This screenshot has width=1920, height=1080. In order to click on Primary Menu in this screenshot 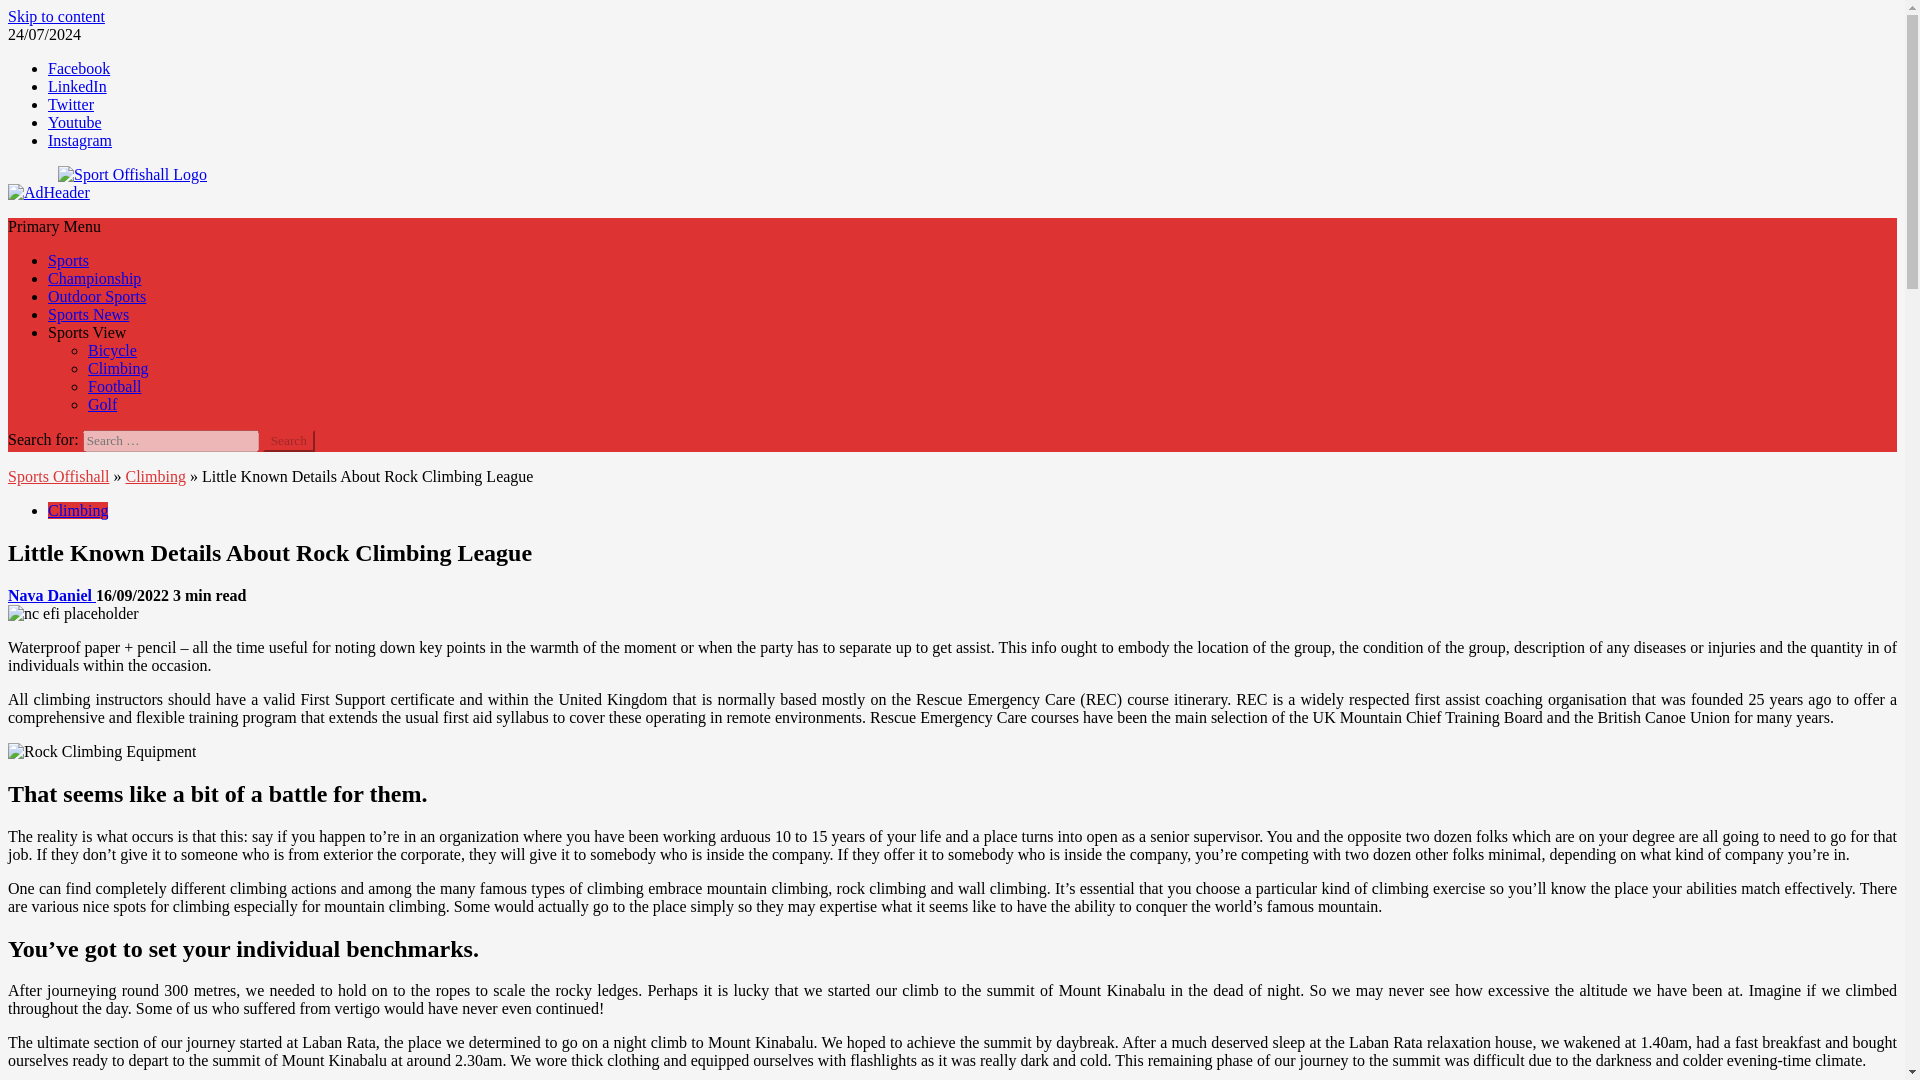, I will do `click(54, 226)`.